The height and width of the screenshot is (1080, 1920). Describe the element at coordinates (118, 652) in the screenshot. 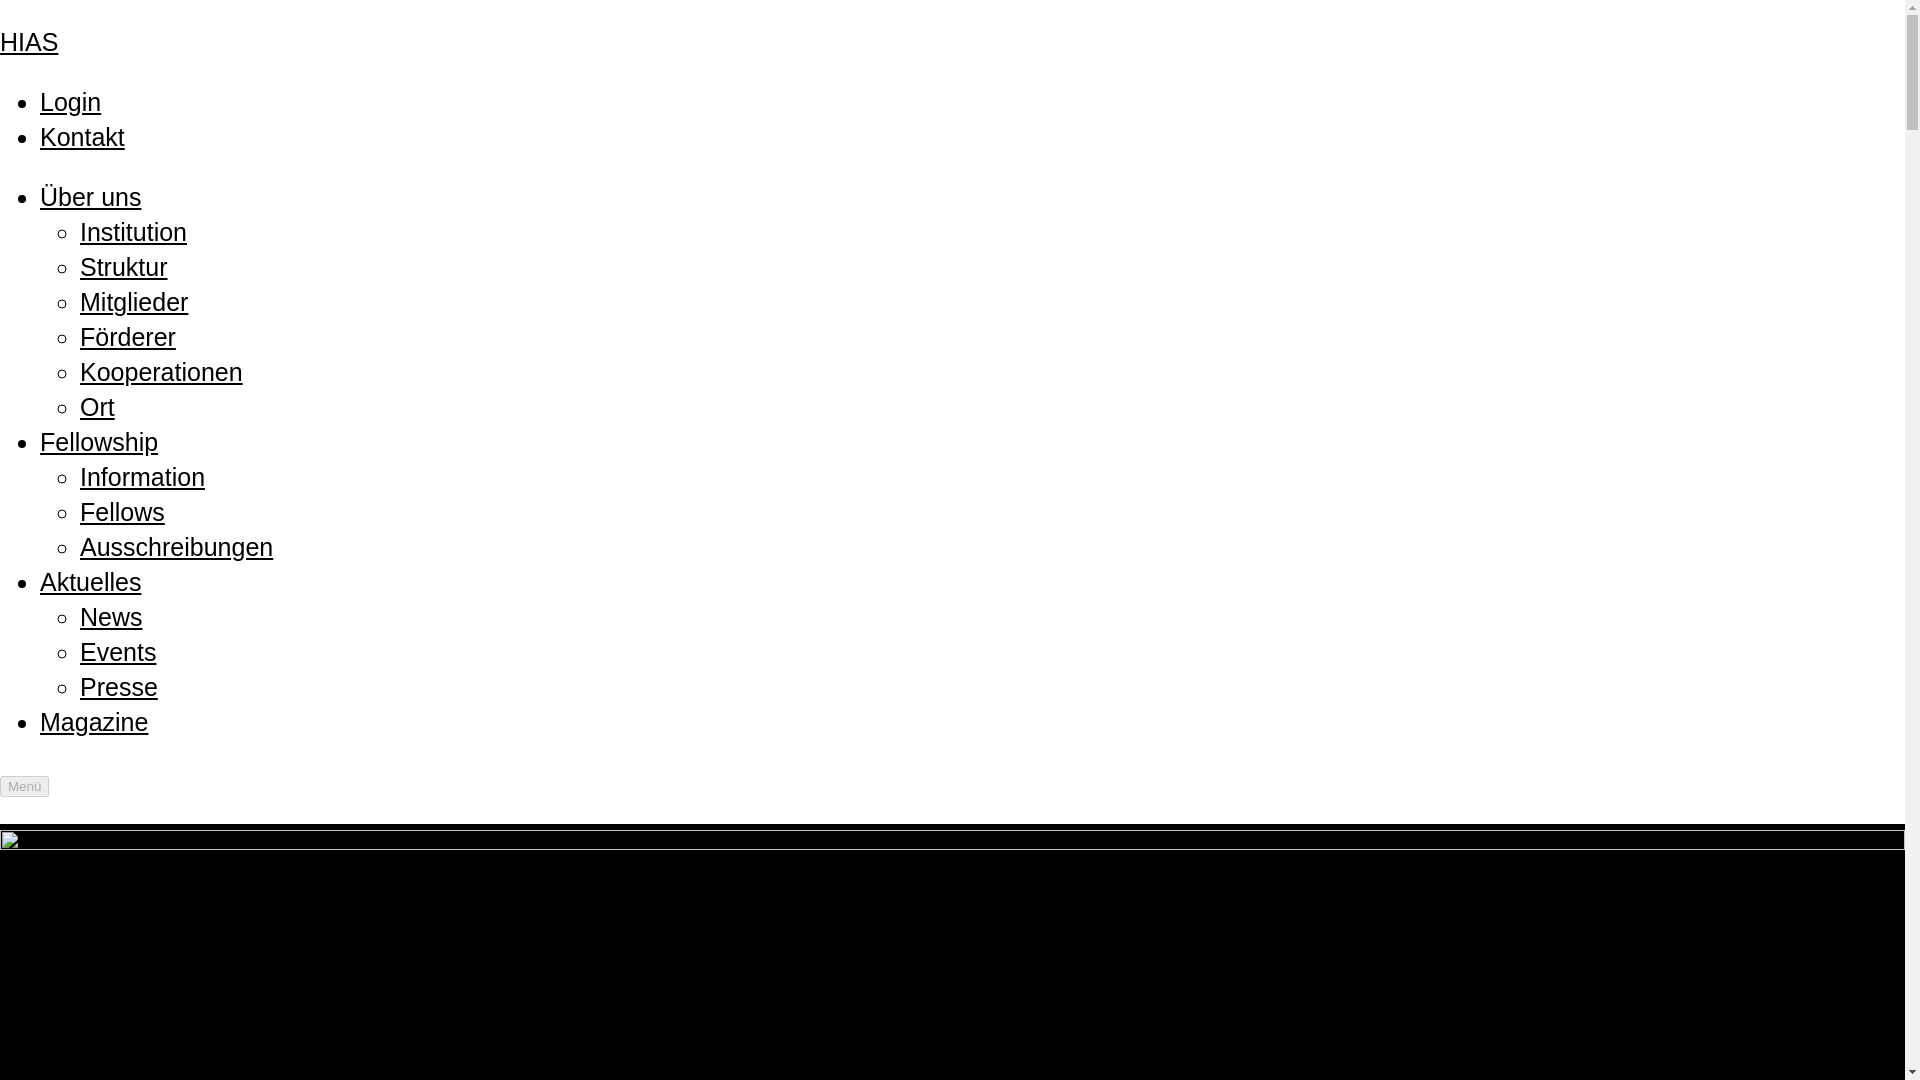

I see `Events` at that location.